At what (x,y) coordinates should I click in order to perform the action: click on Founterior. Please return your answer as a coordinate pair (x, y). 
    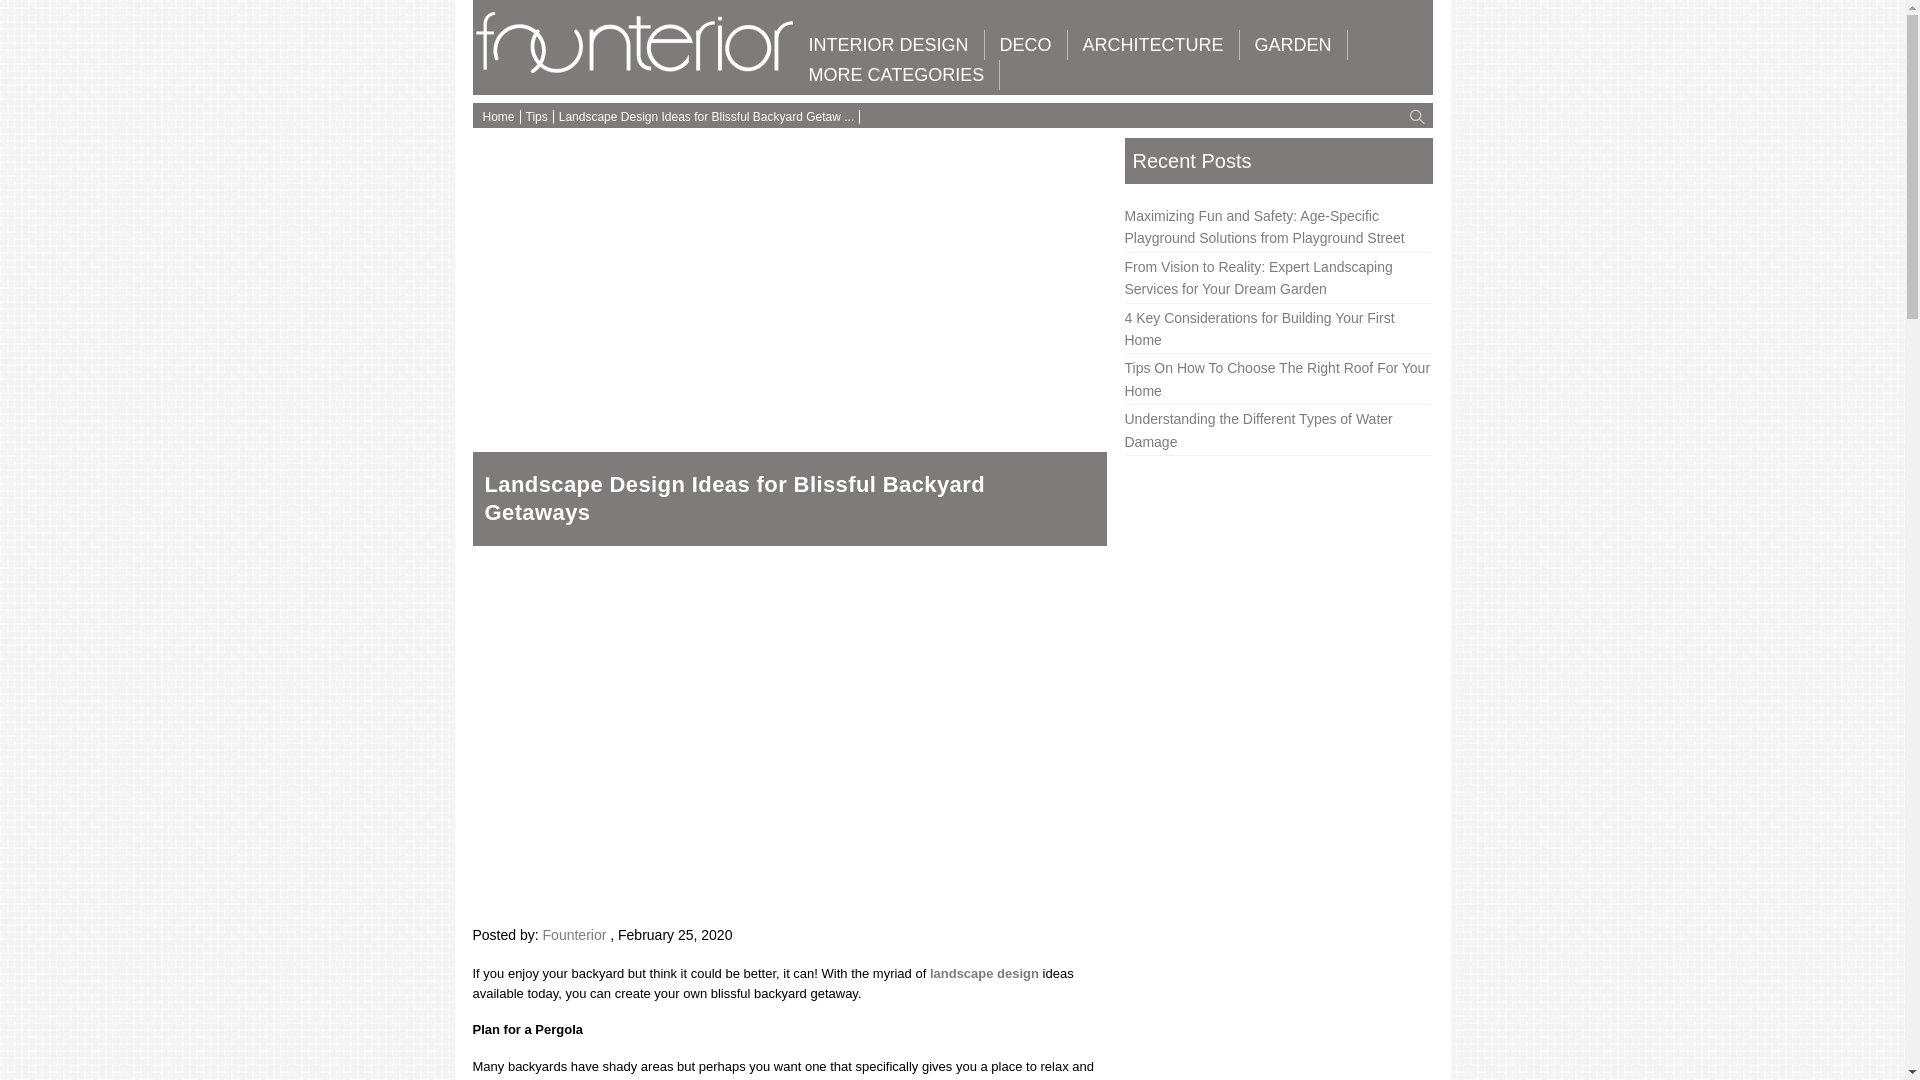
    Looking at the image, I should click on (635, 68).